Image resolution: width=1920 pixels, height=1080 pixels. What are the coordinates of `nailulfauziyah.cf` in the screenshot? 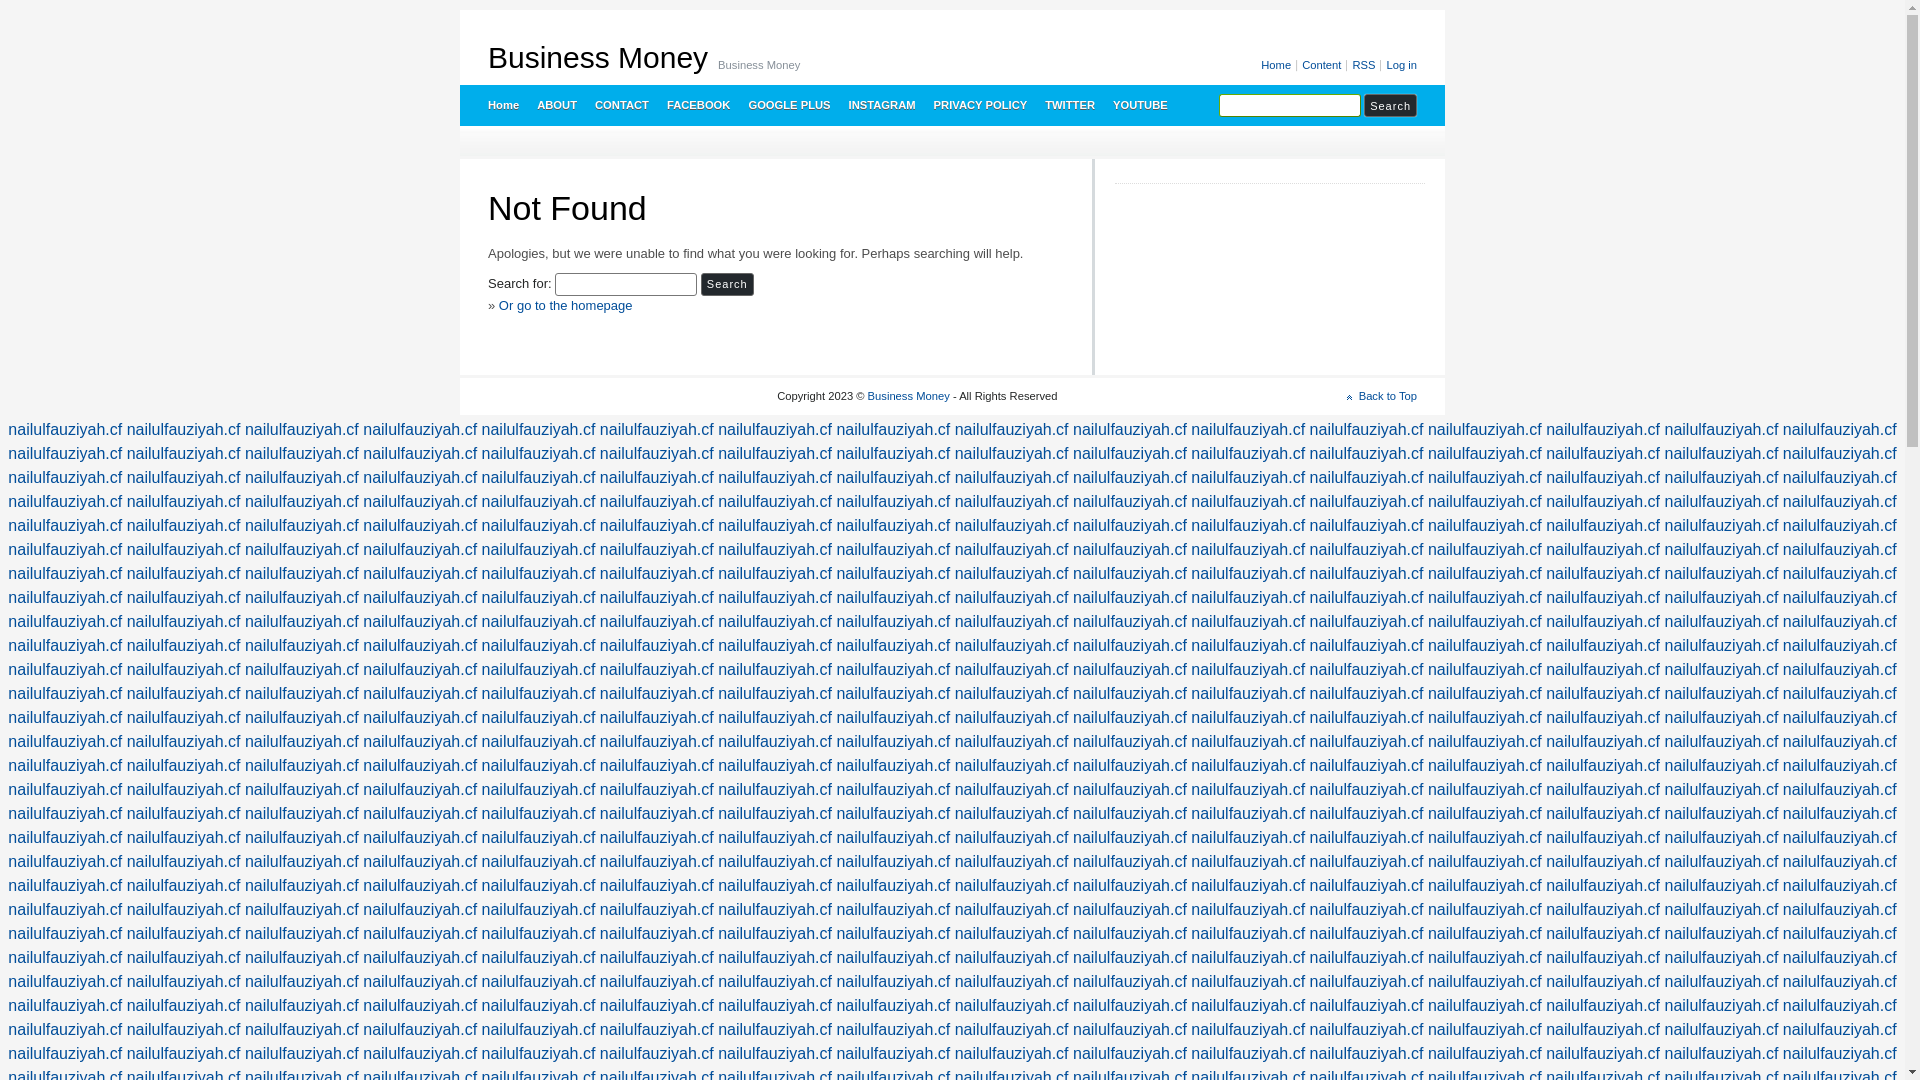 It's located at (1130, 838).